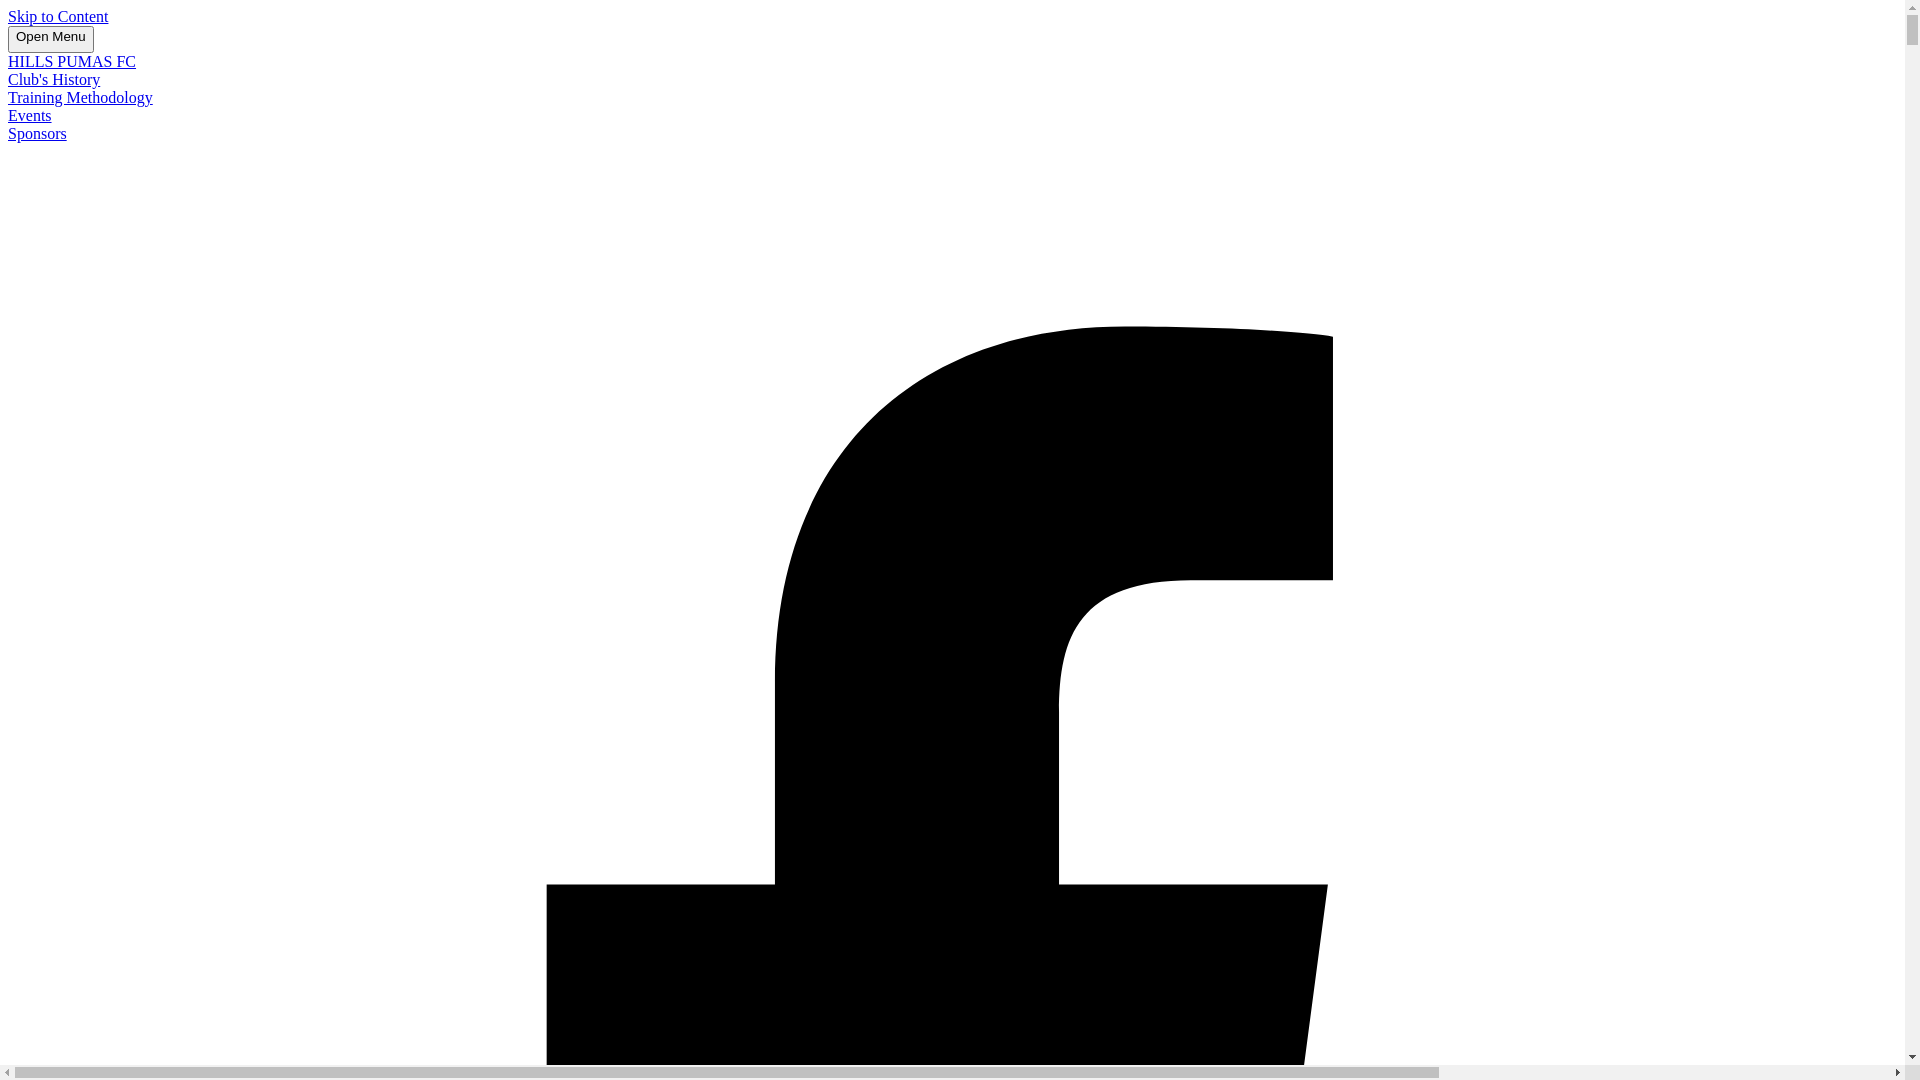 This screenshot has height=1080, width=1920. What do you see at coordinates (51, 40) in the screenshot?
I see `Open Menu` at bounding box center [51, 40].